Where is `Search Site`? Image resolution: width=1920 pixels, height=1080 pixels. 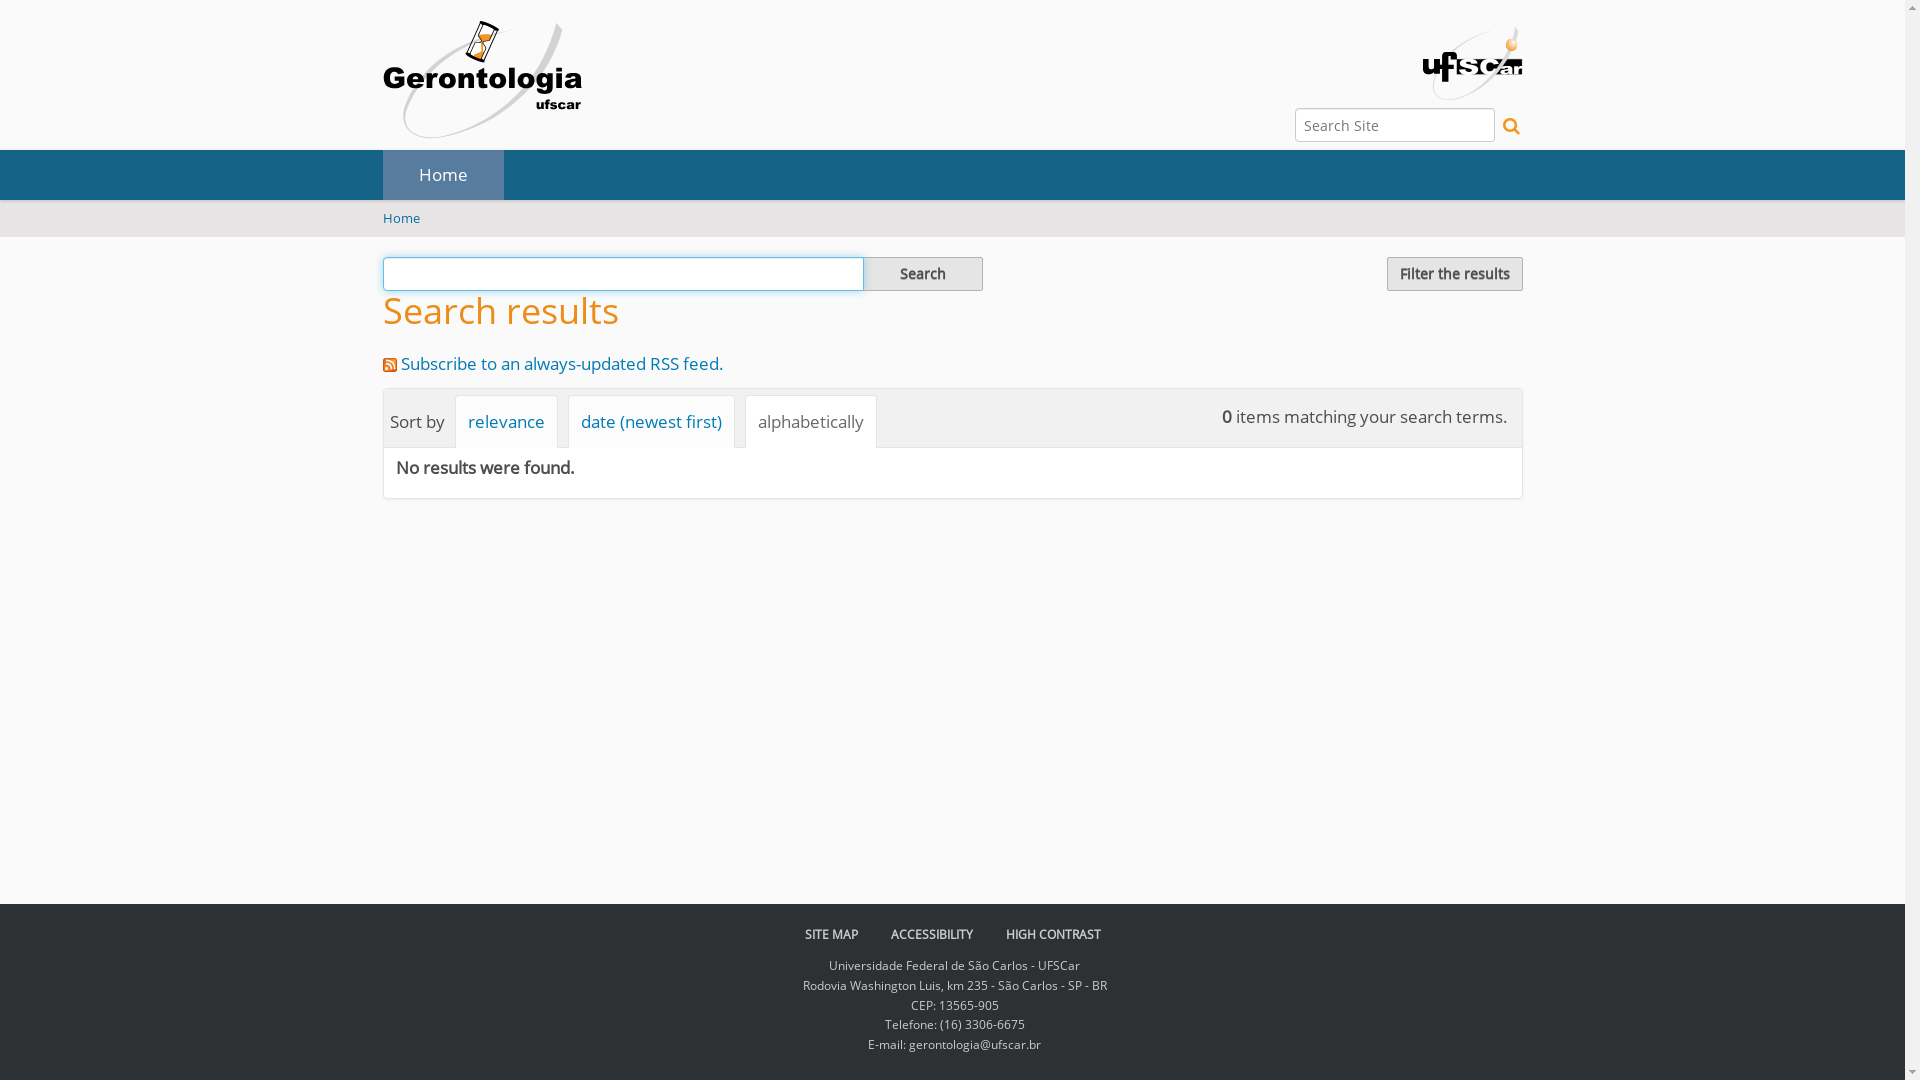 Search Site is located at coordinates (1395, 125).